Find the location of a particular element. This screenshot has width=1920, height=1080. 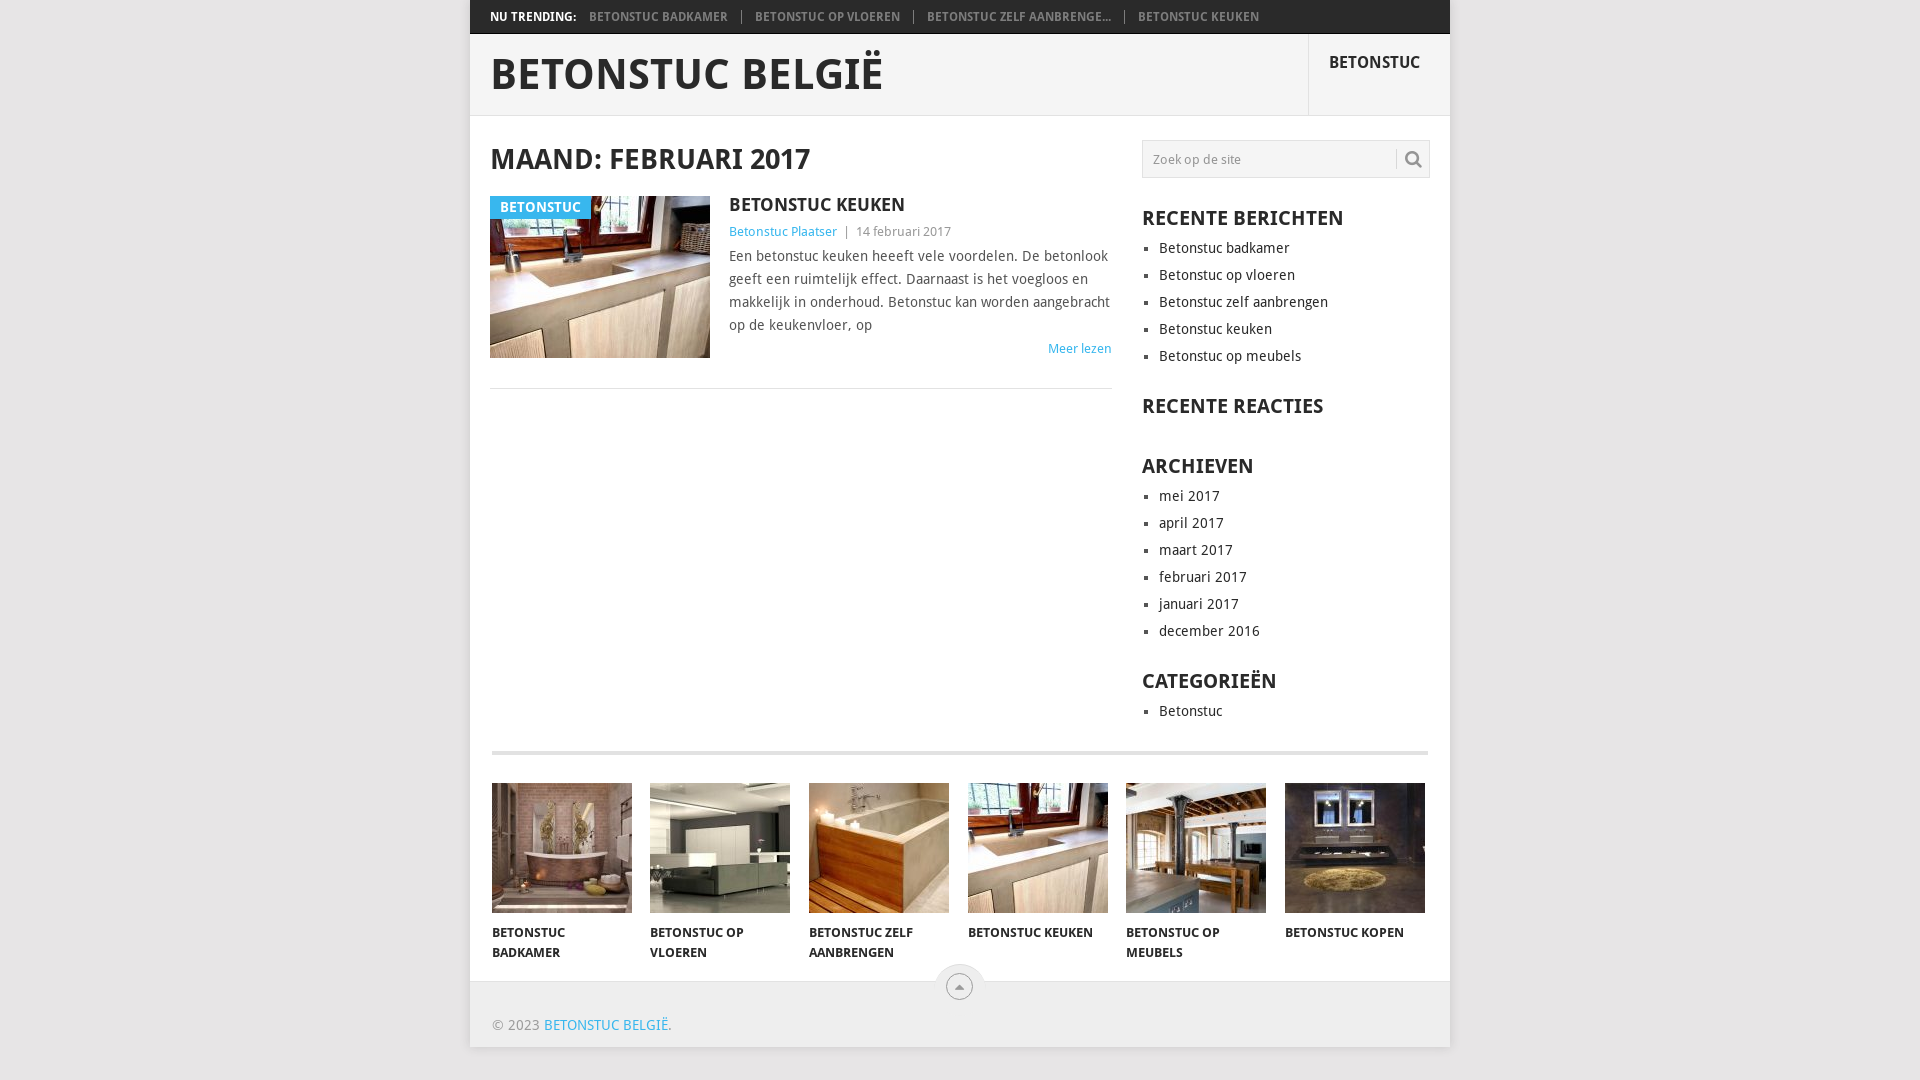

april 2017 is located at coordinates (1192, 523).